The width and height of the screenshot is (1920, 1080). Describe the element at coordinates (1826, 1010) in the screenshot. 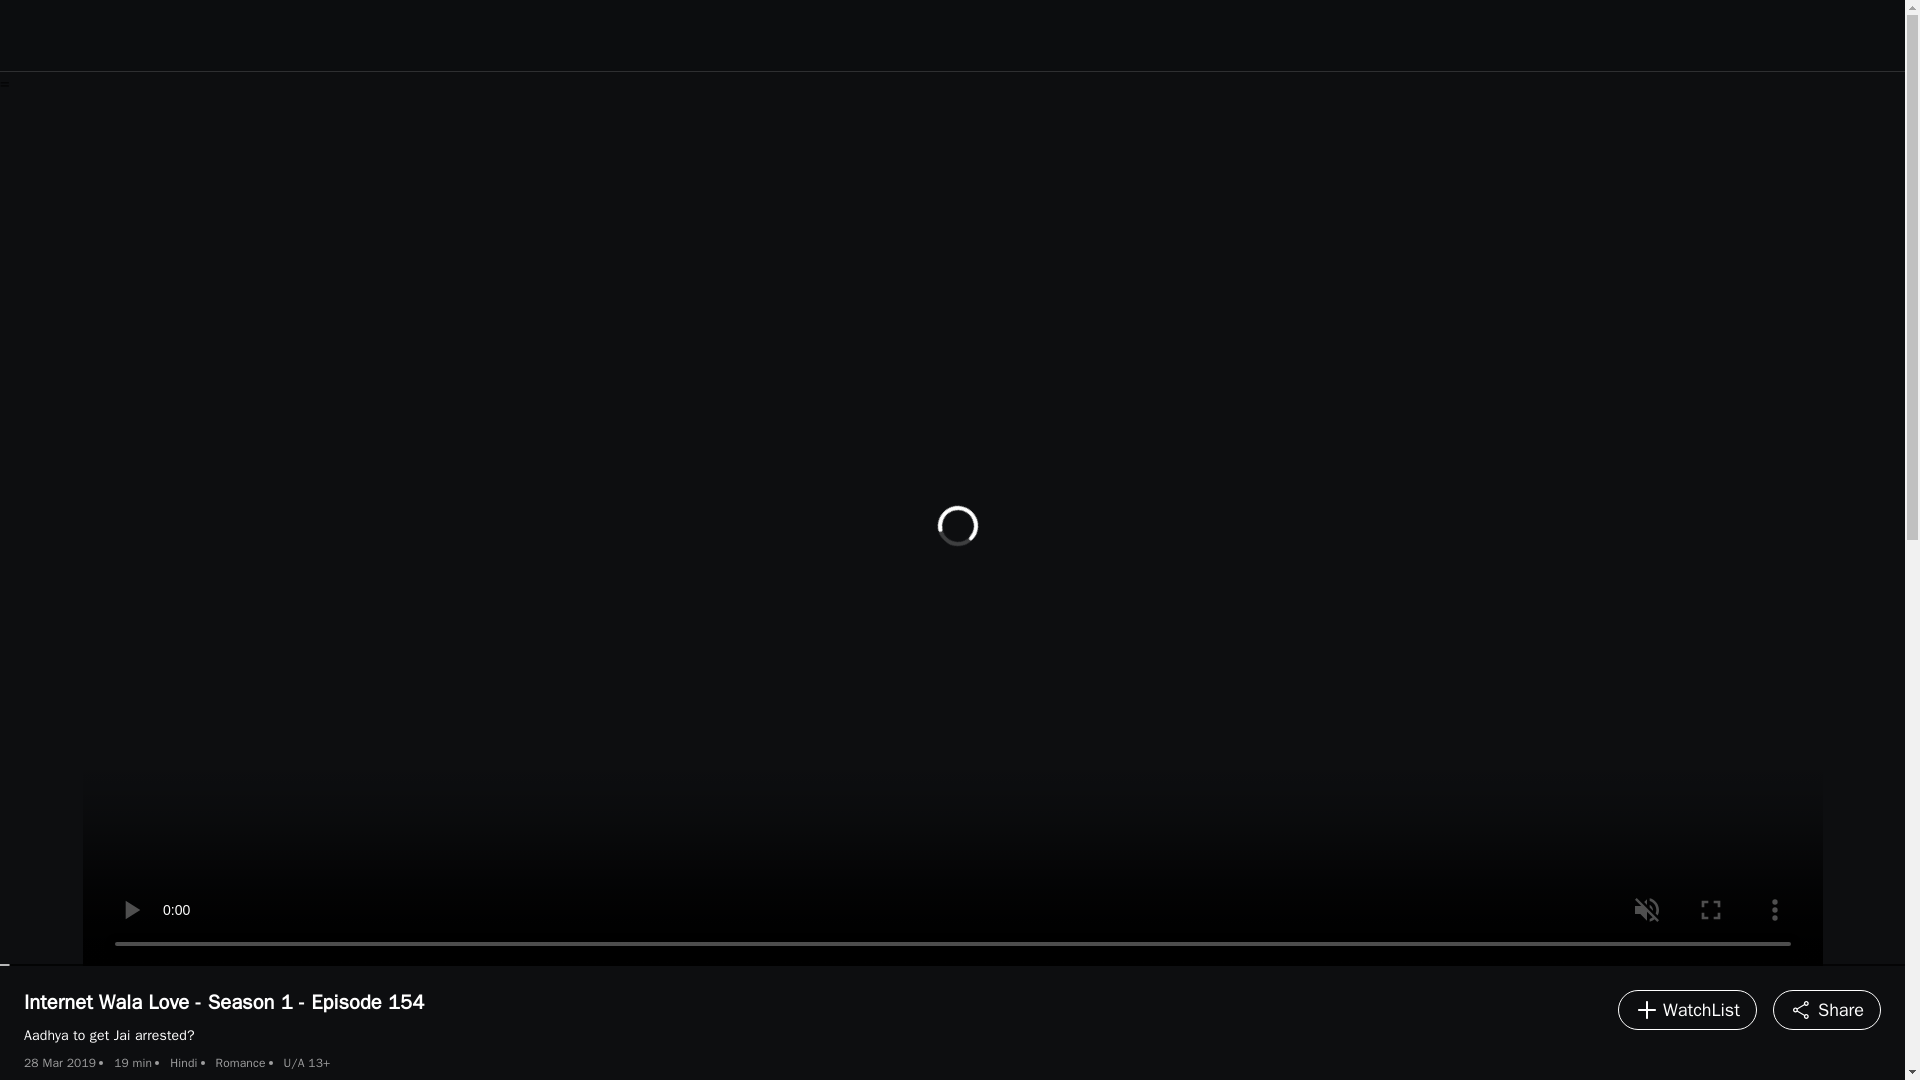

I see `Share` at that location.